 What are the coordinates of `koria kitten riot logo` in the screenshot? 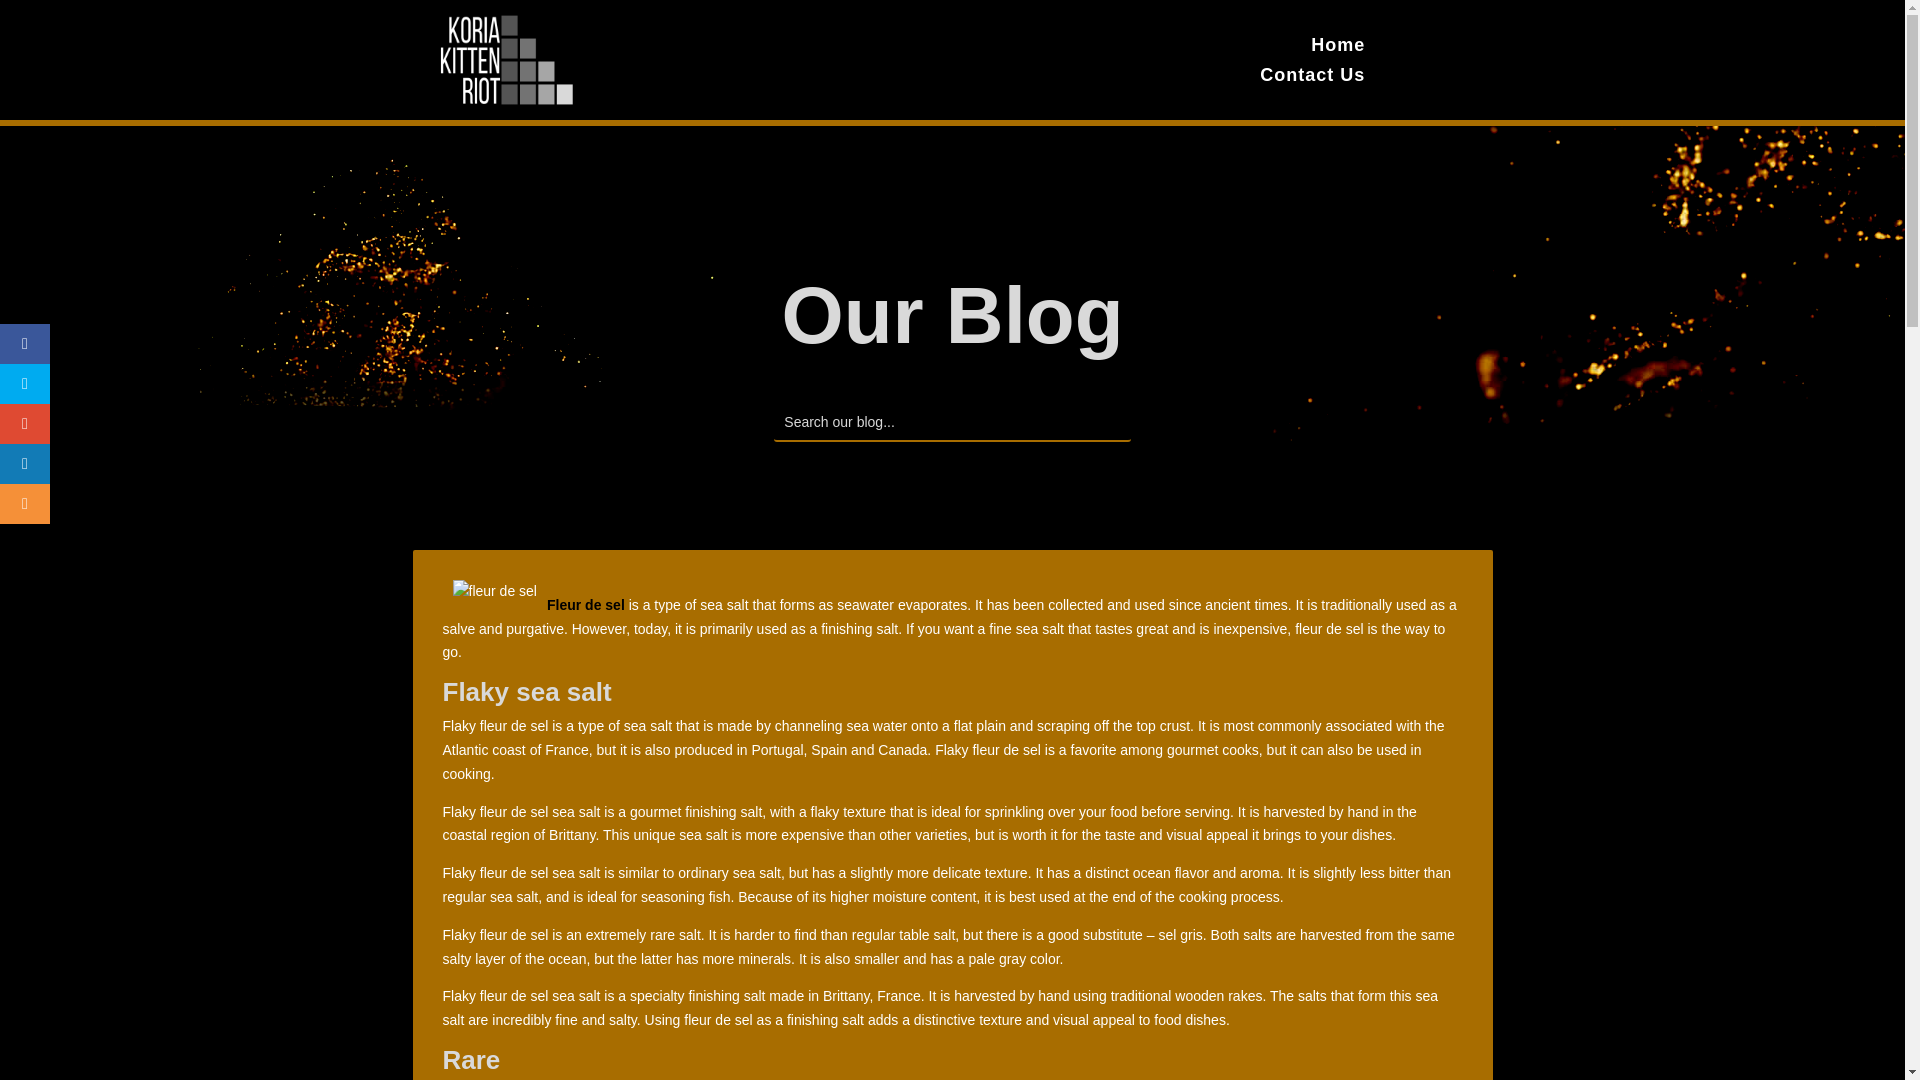 It's located at (500, 60).